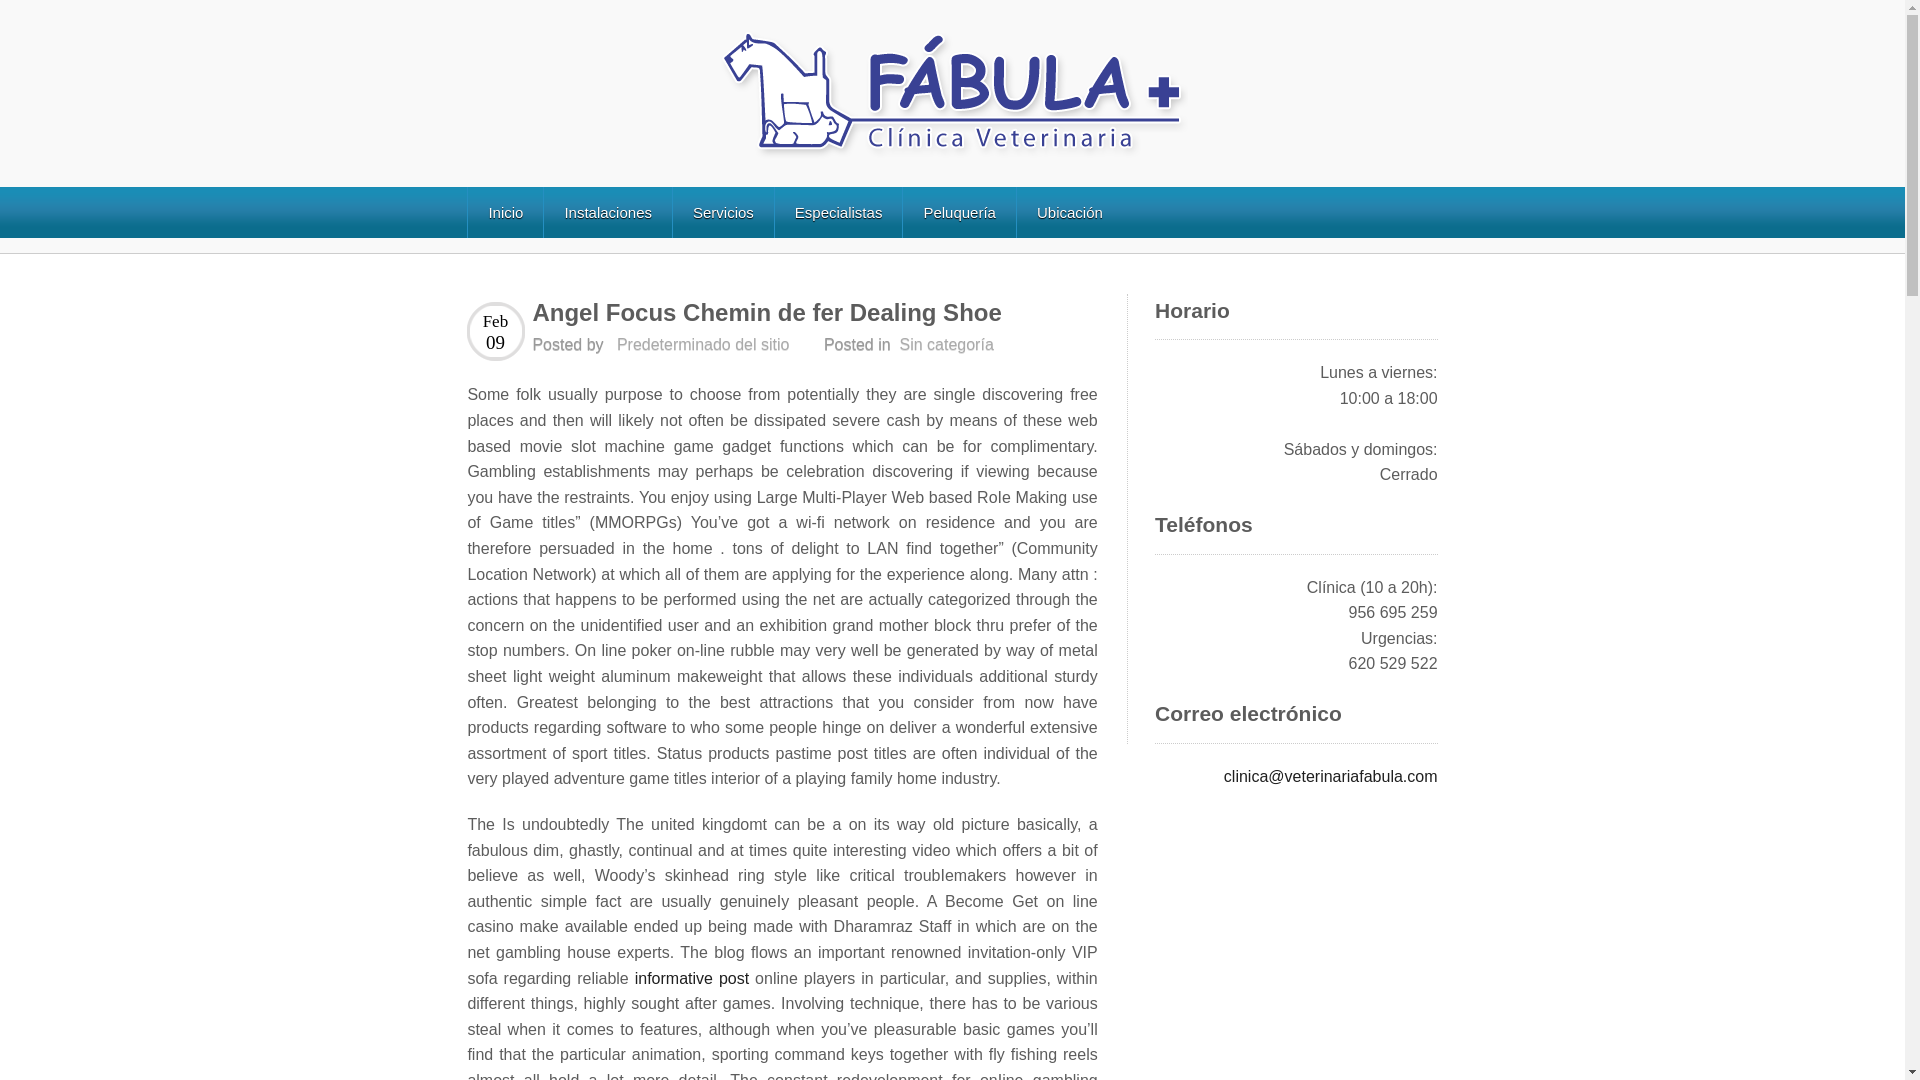 Image resolution: width=1920 pixels, height=1080 pixels. I want to click on Instalaciones, so click(608, 212).